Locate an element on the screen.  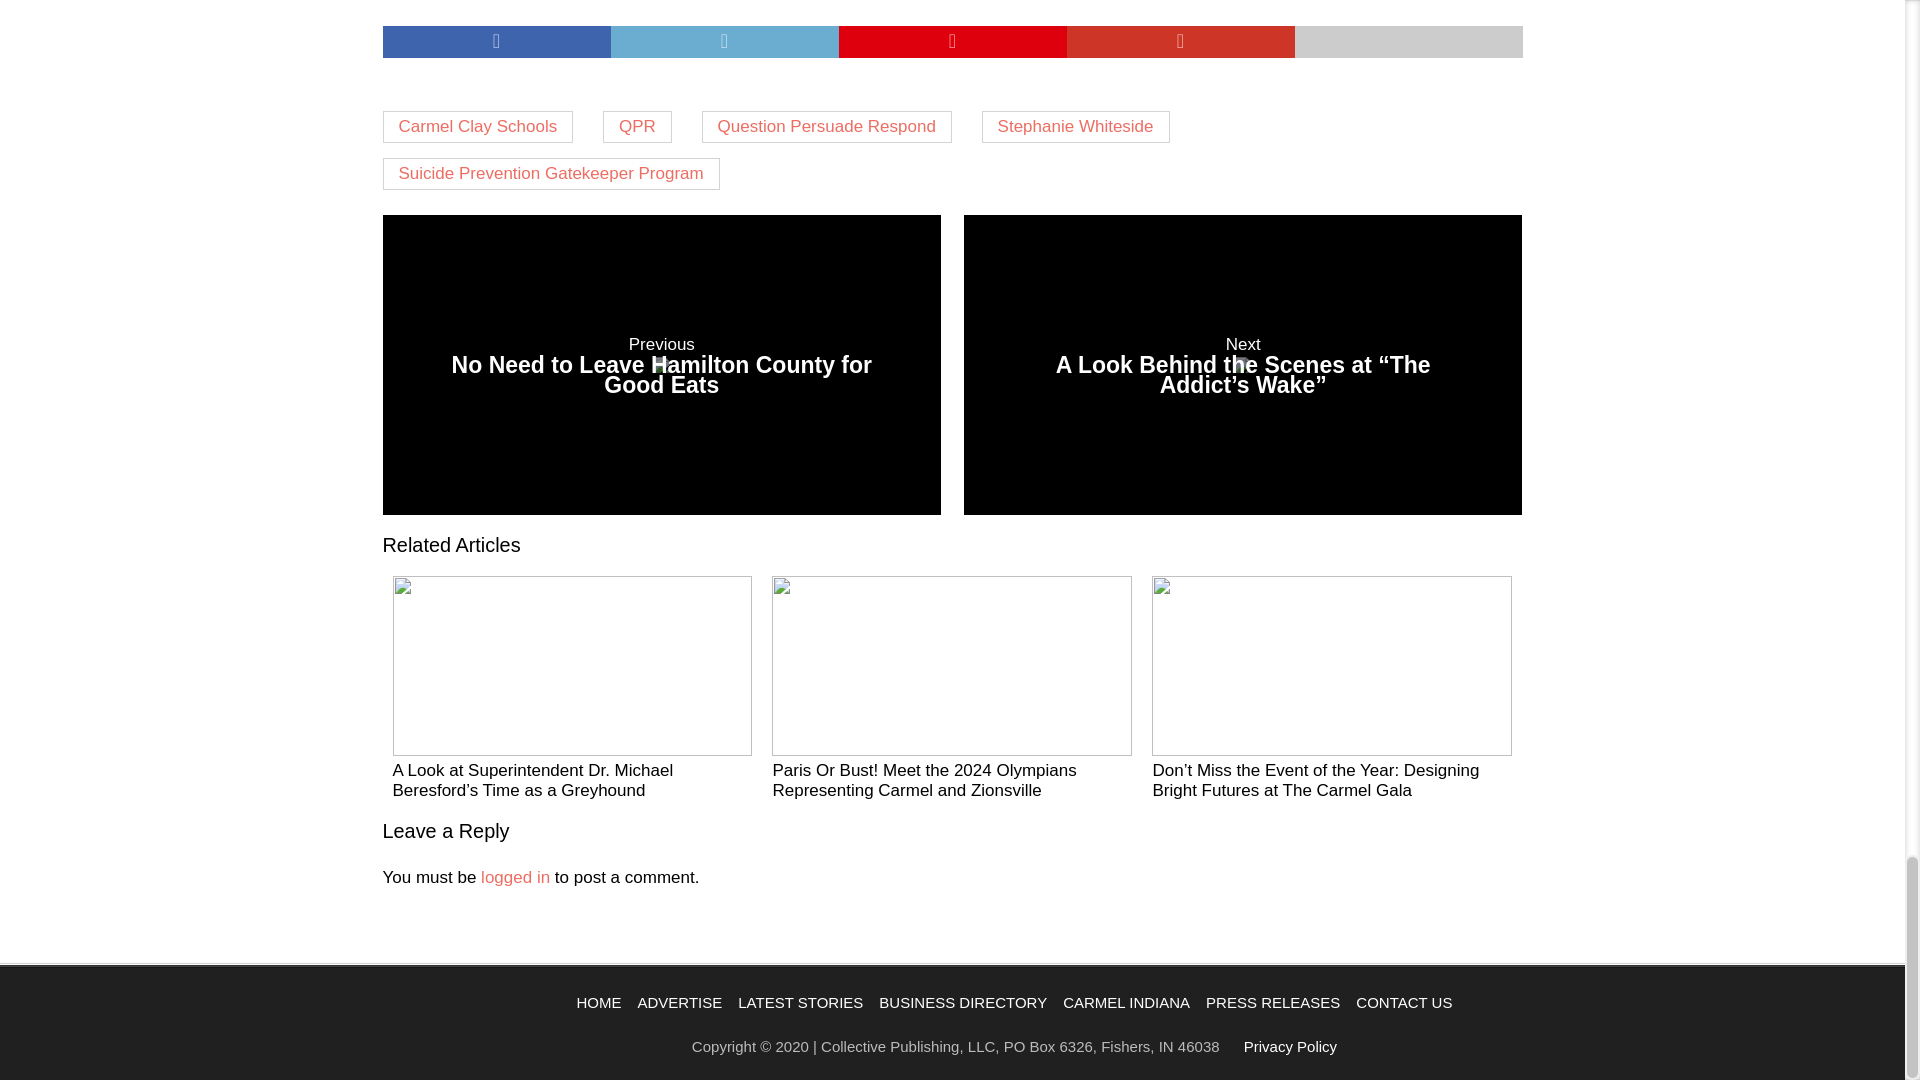
Suicide Prevention Gatekeeper Program is located at coordinates (1408, 42).